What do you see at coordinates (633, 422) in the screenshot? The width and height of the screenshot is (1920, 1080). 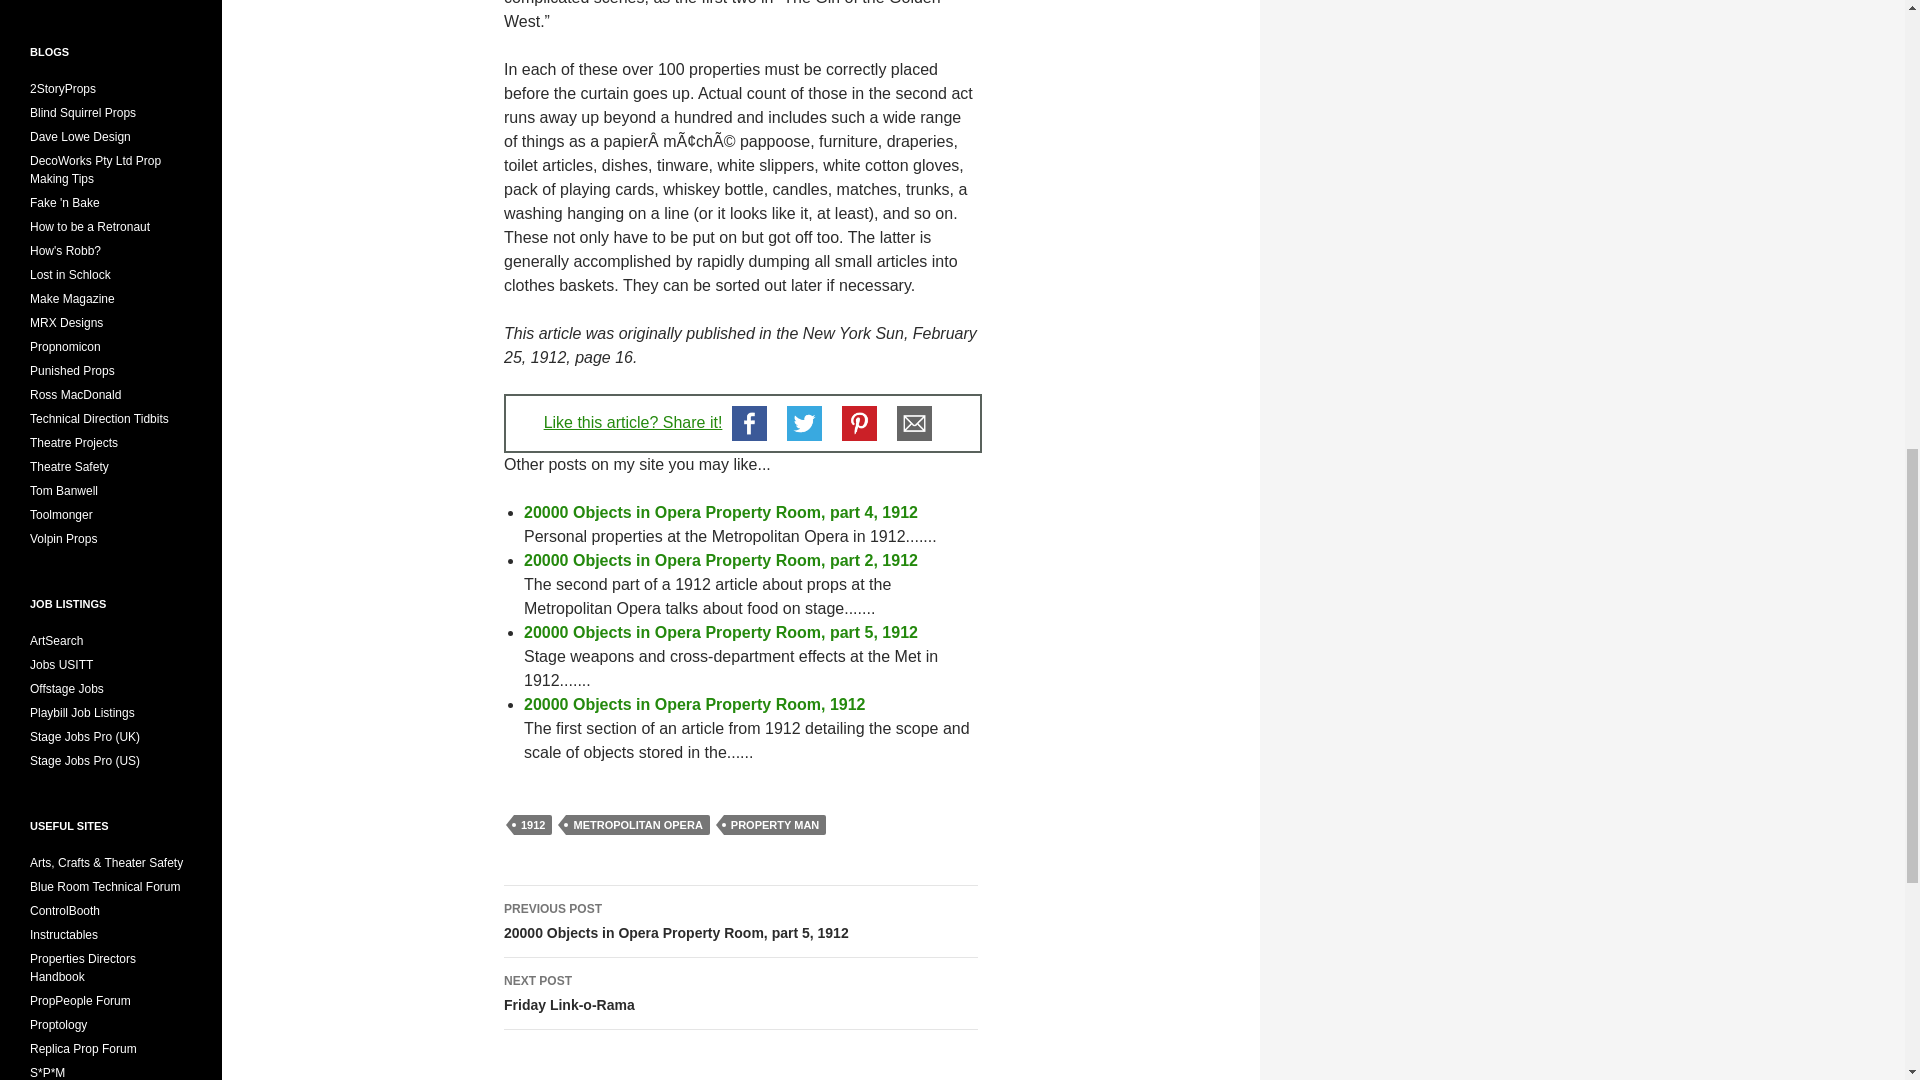 I see `METROPOLITAN OPERA` at bounding box center [633, 422].